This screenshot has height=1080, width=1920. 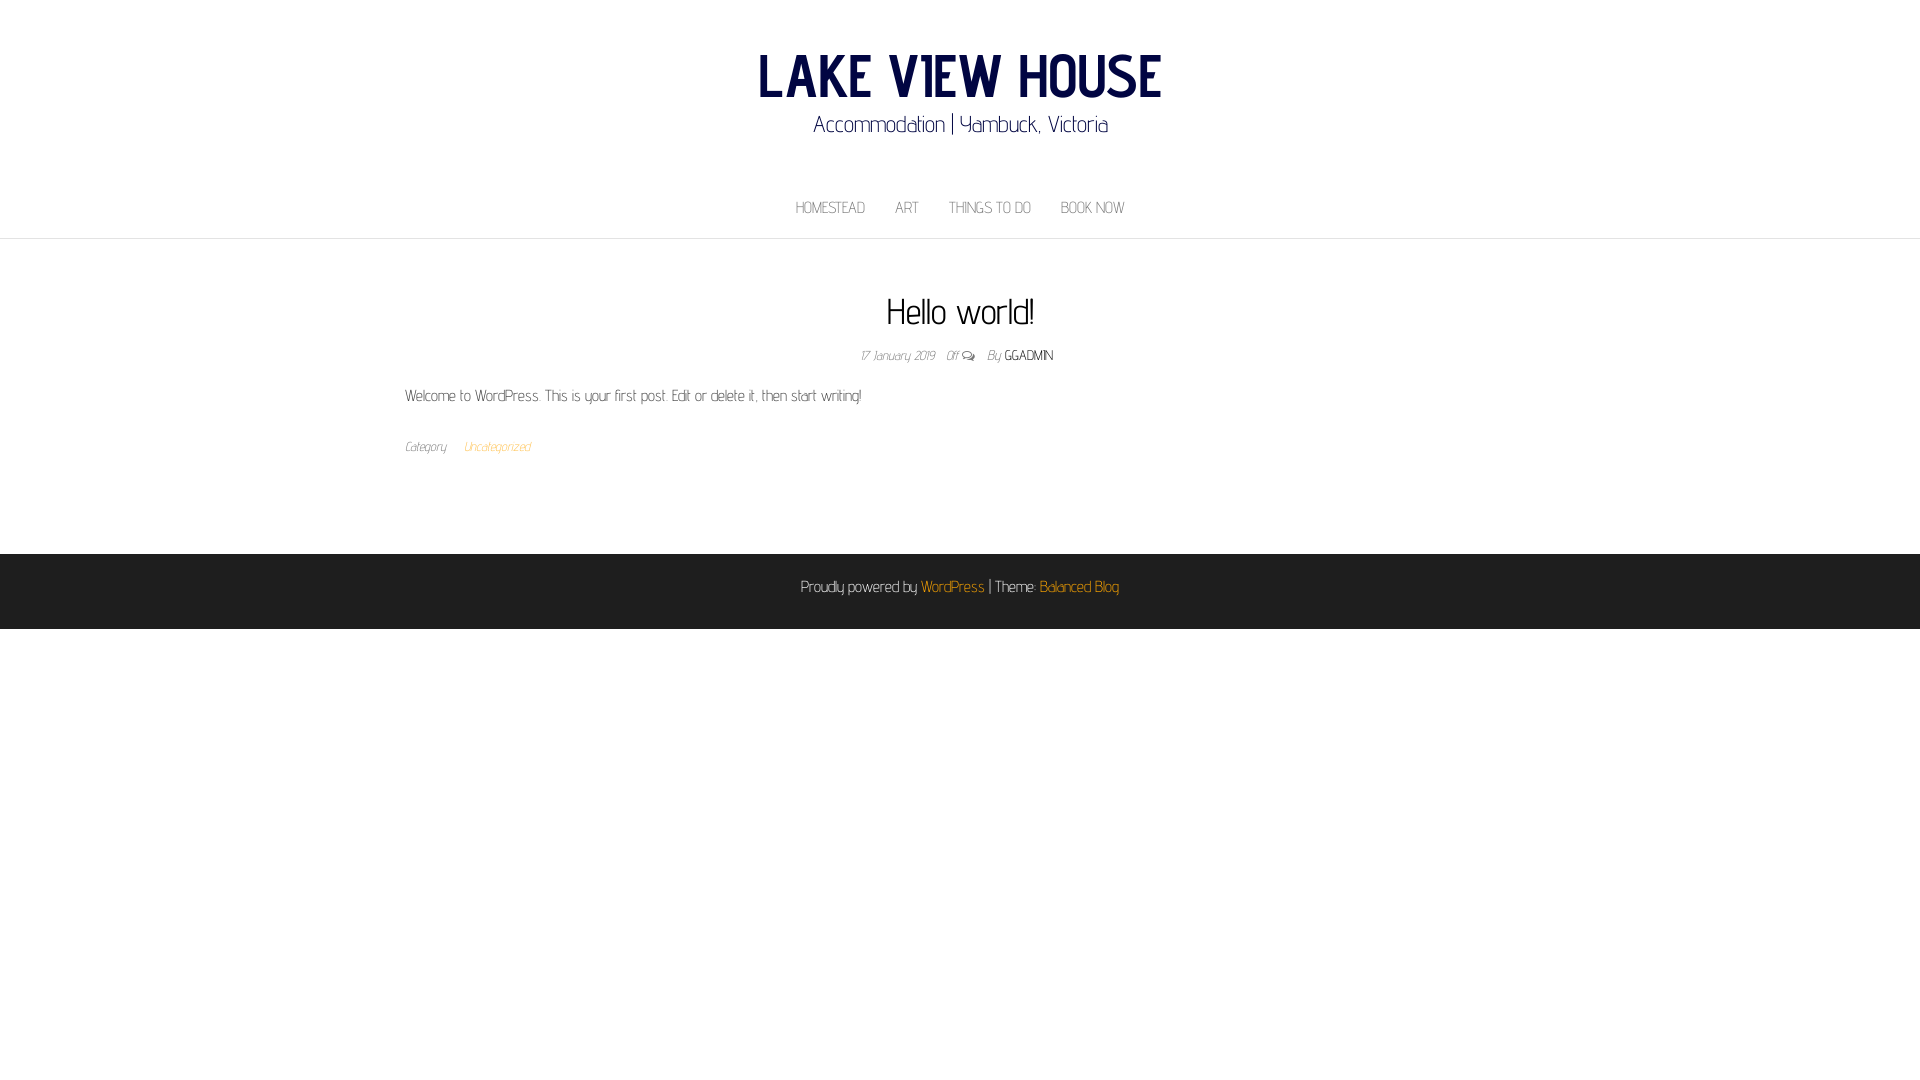 What do you see at coordinates (830, 208) in the screenshot?
I see `HOMESTEAD` at bounding box center [830, 208].